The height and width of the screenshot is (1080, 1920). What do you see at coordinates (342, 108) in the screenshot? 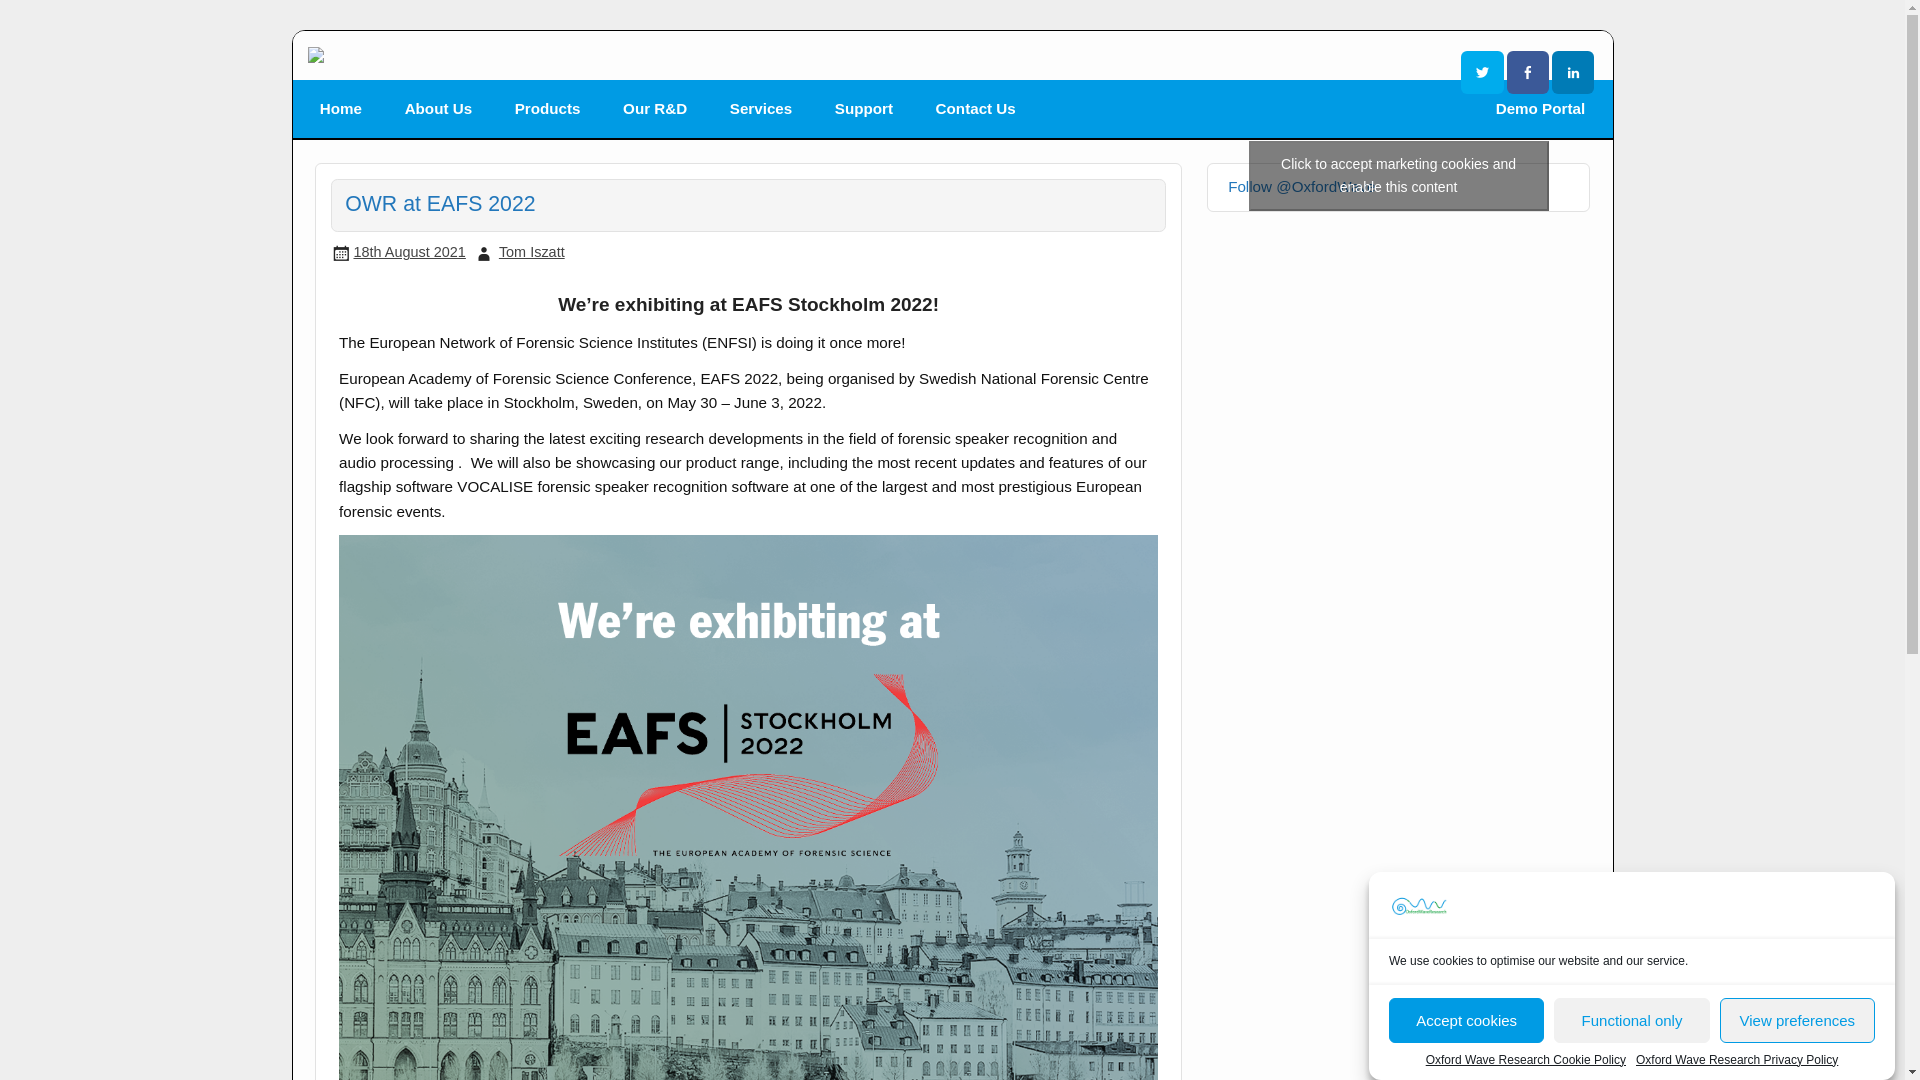
I see `Home` at bounding box center [342, 108].